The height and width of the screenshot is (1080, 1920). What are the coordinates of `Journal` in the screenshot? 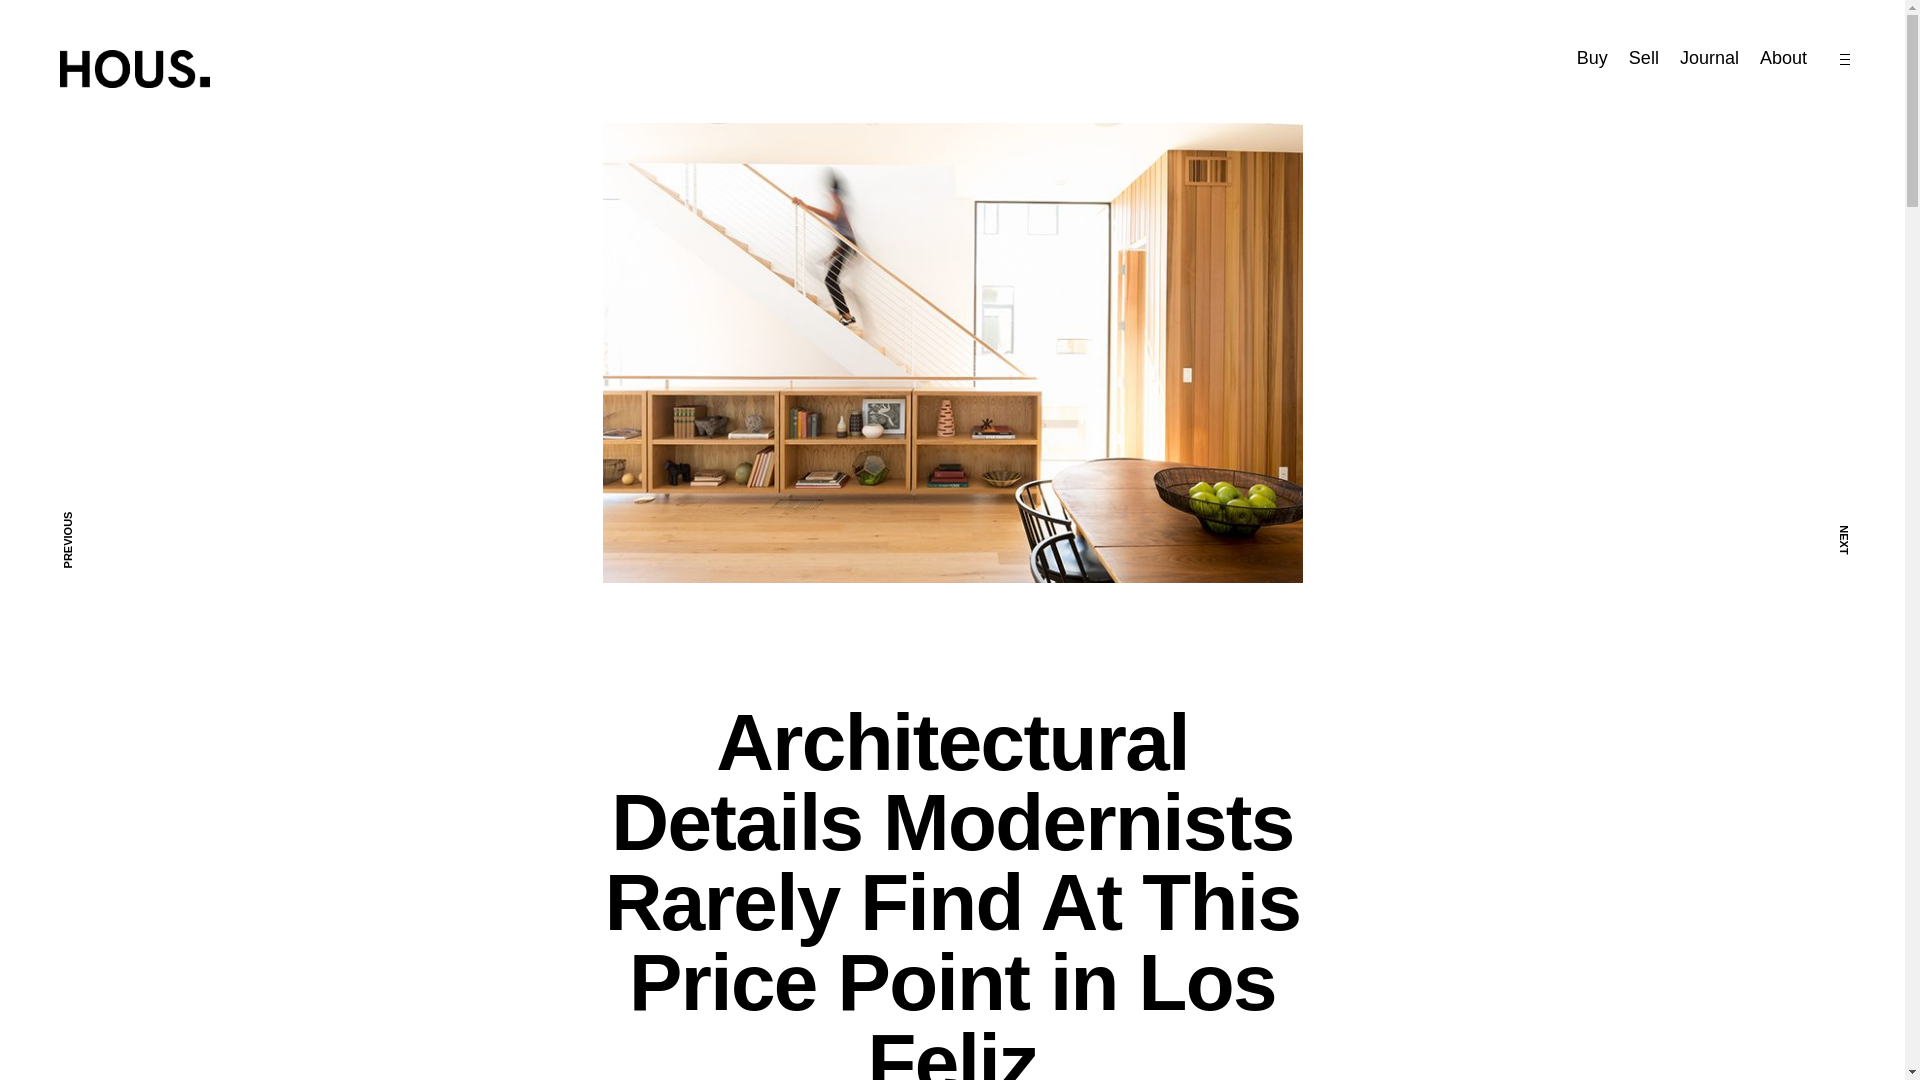 It's located at (1710, 58).